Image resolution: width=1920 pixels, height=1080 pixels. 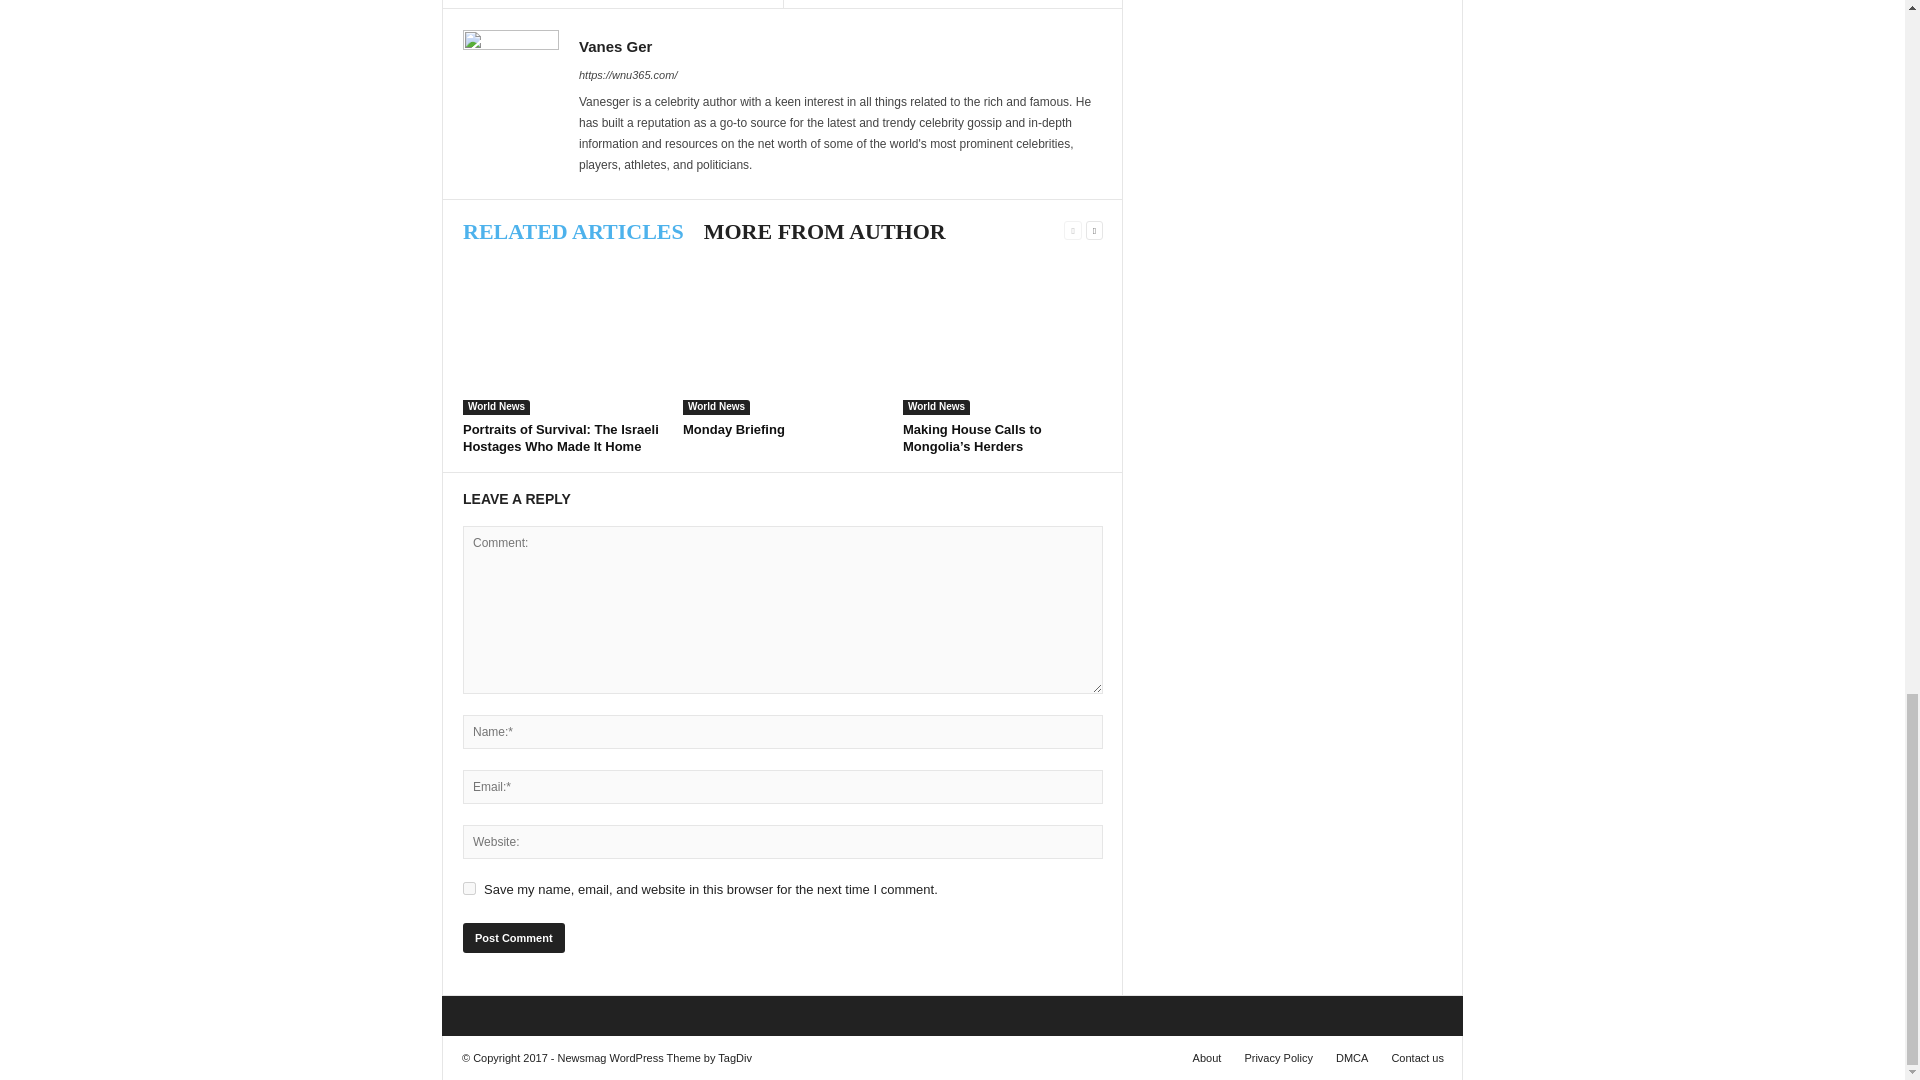 What do you see at coordinates (513, 938) in the screenshot?
I see `Post Comment` at bounding box center [513, 938].